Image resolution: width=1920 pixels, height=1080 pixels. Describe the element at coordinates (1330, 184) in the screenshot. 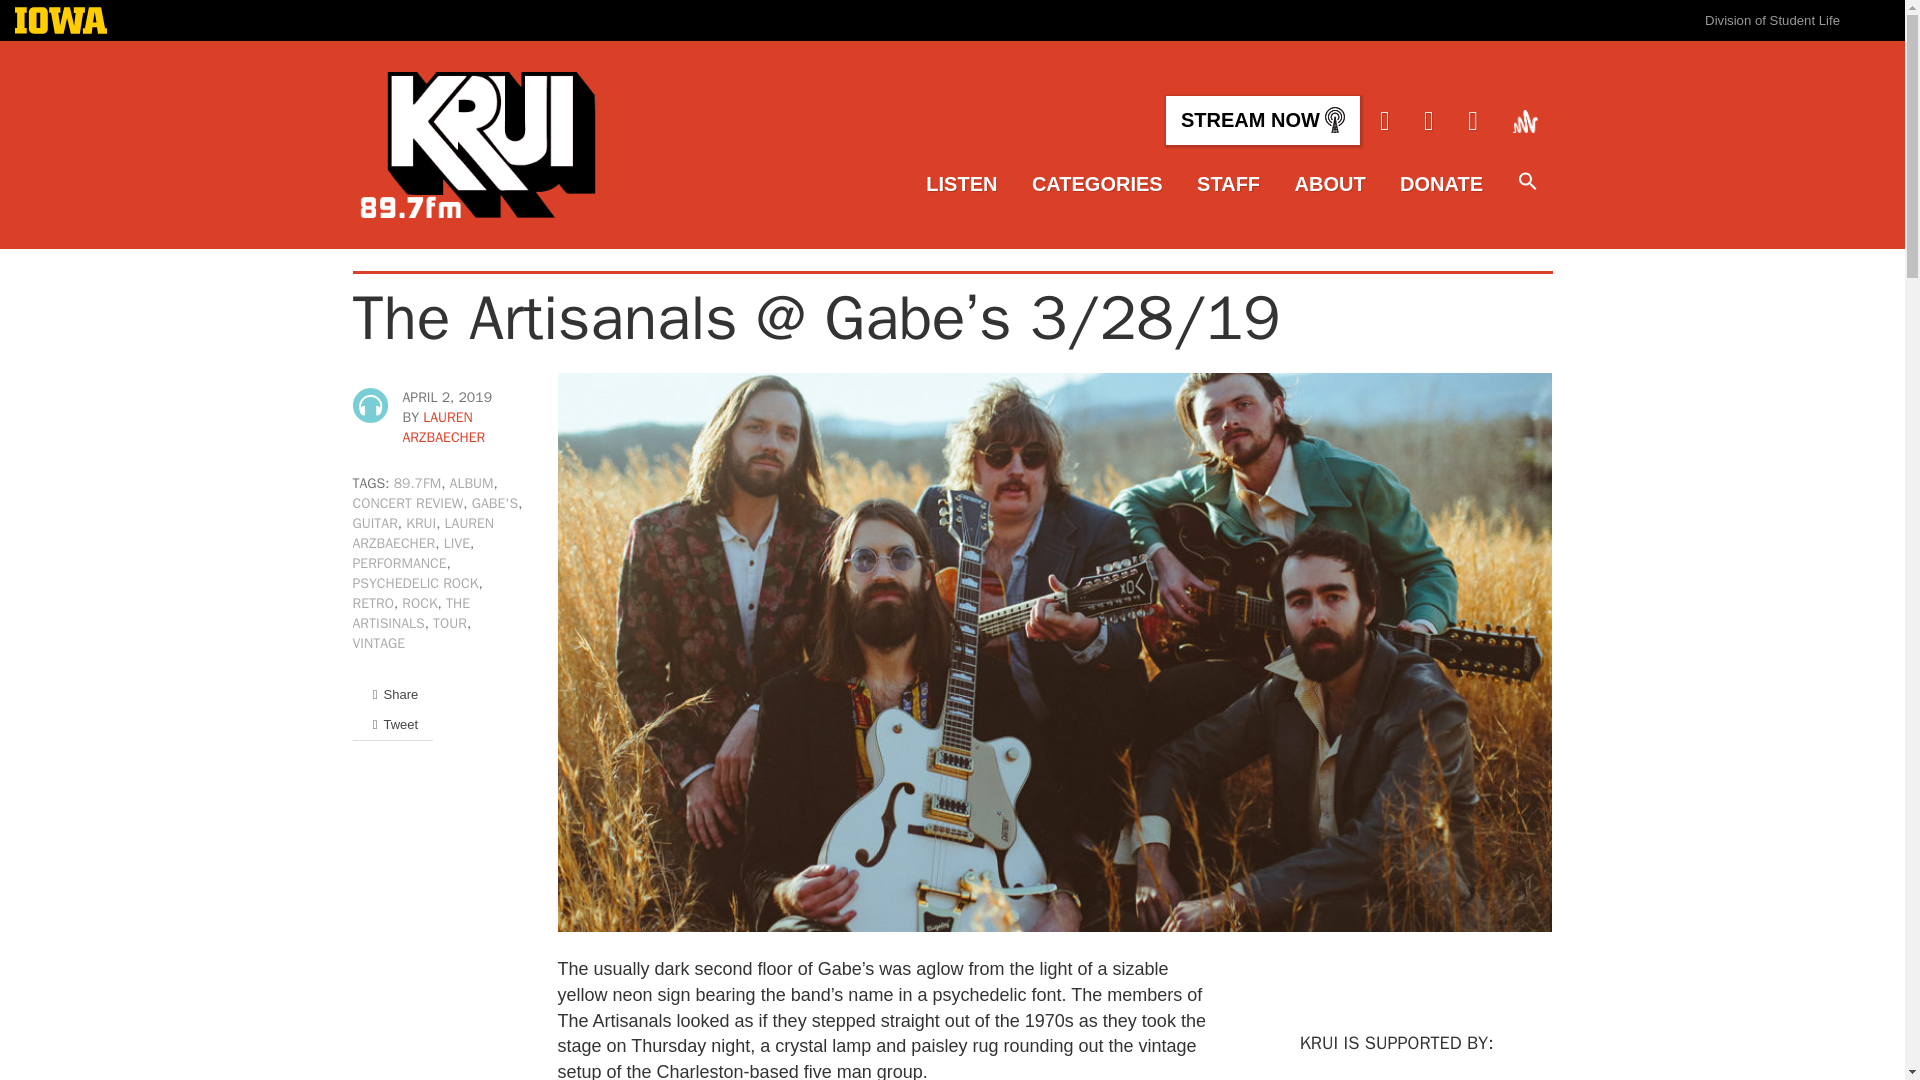

I see `ABOUT` at that location.